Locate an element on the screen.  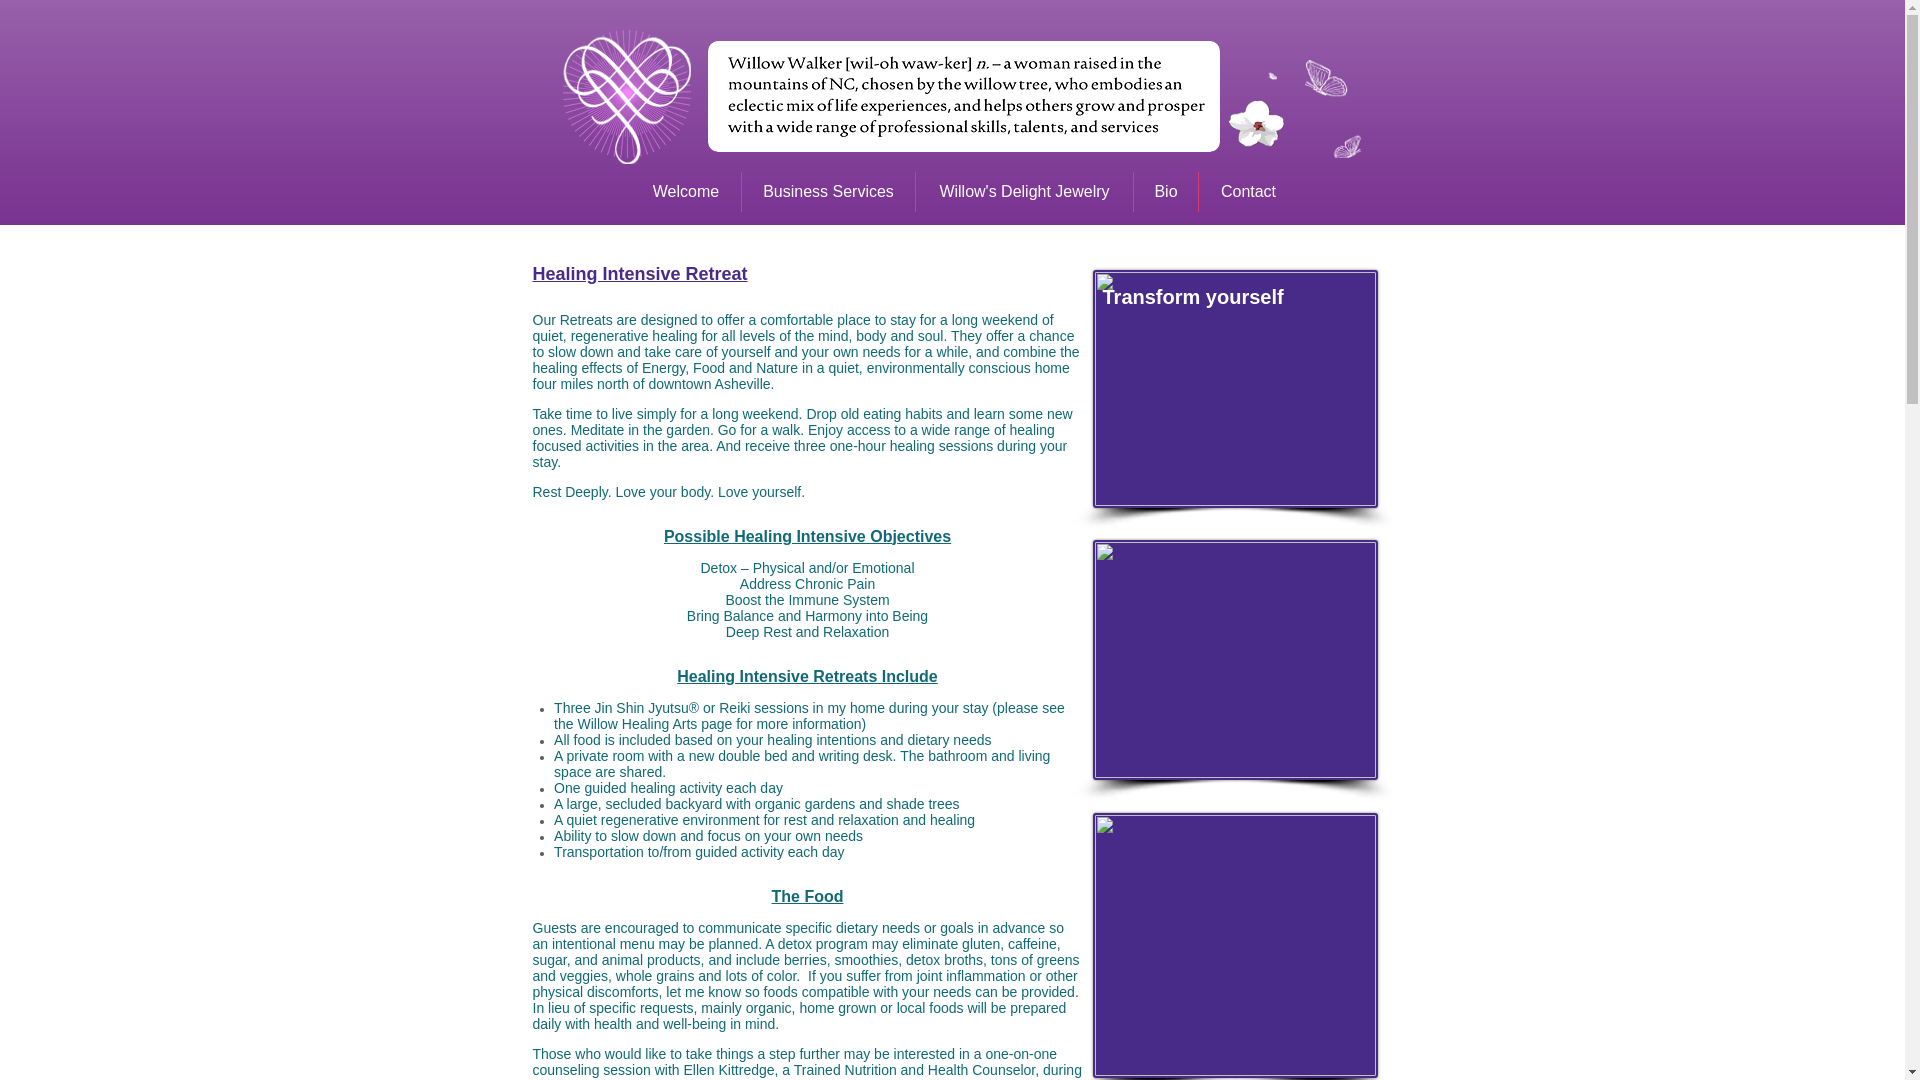
Willow Healing Arts is located at coordinates (636, 724).